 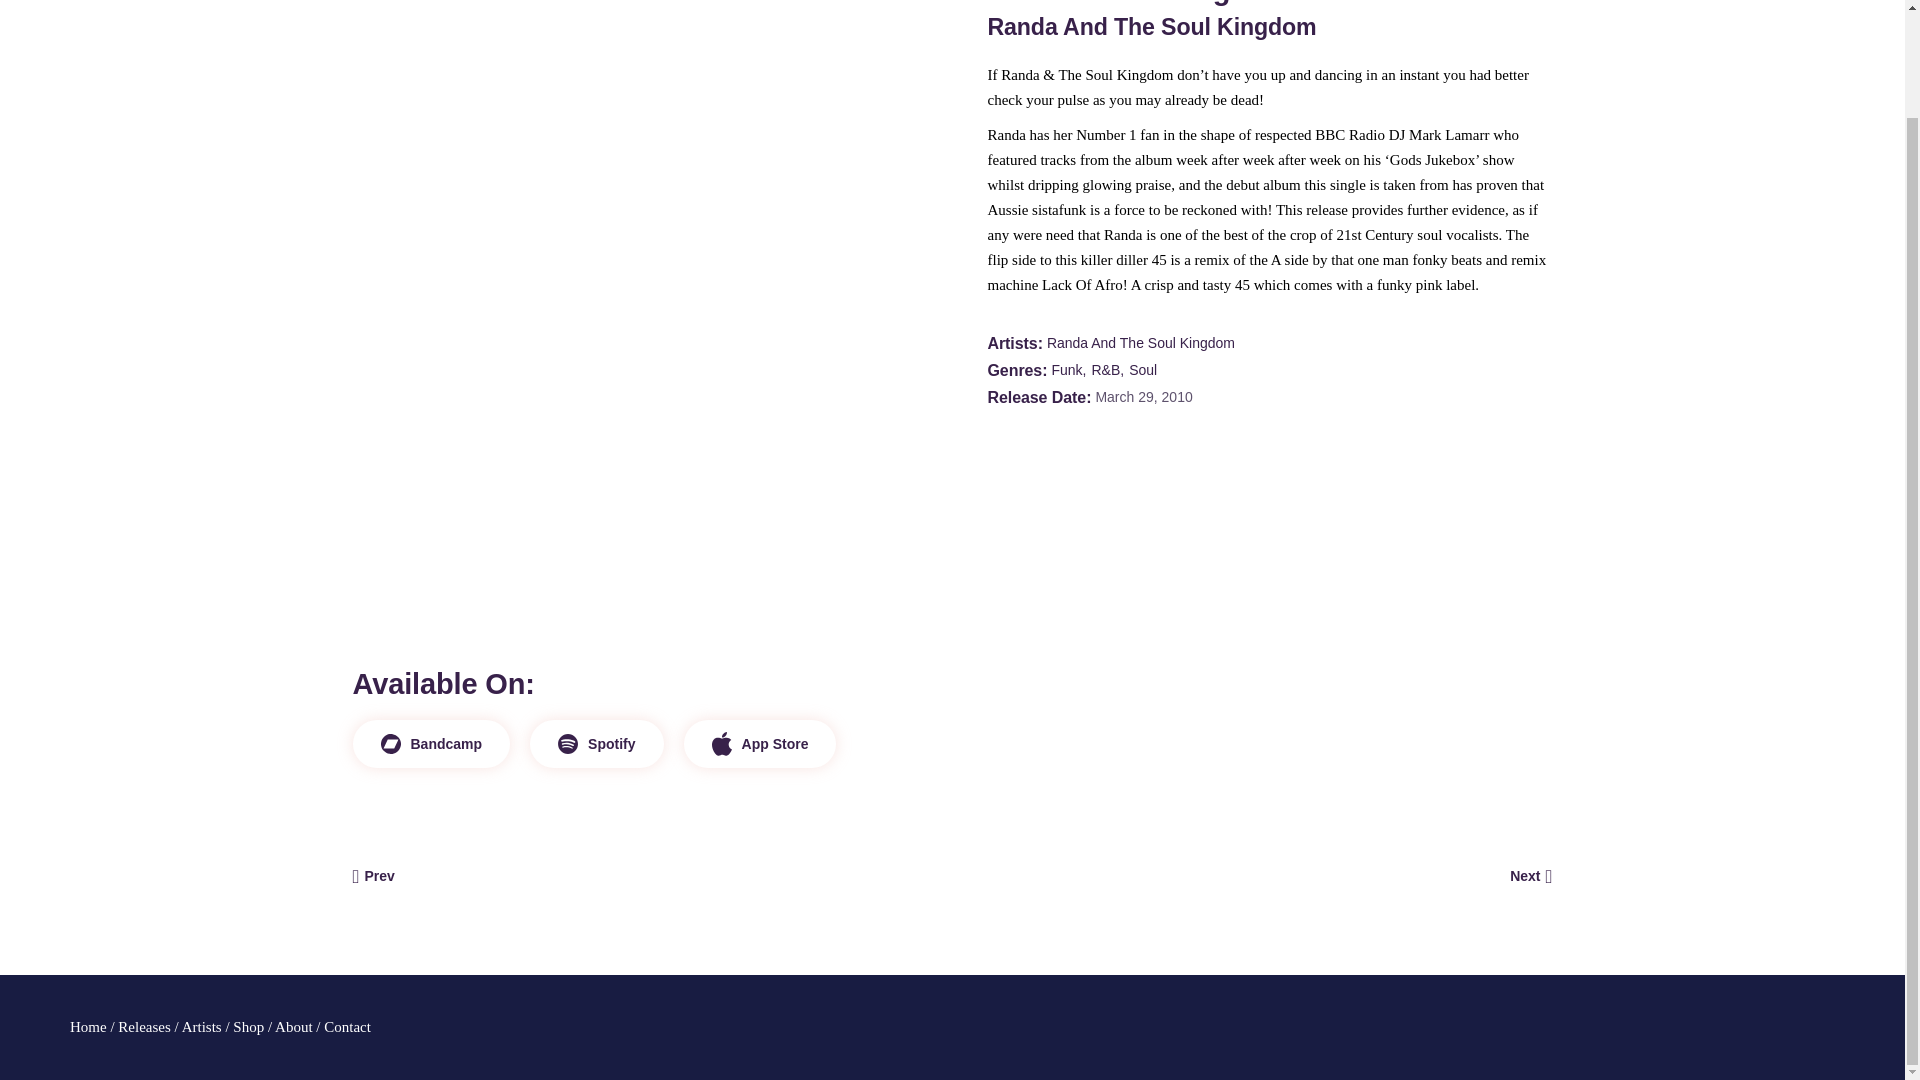 What do you see at coordinates (596, 744) in the screenshot?
I see `Spotify` at bounding box center [596, 744].